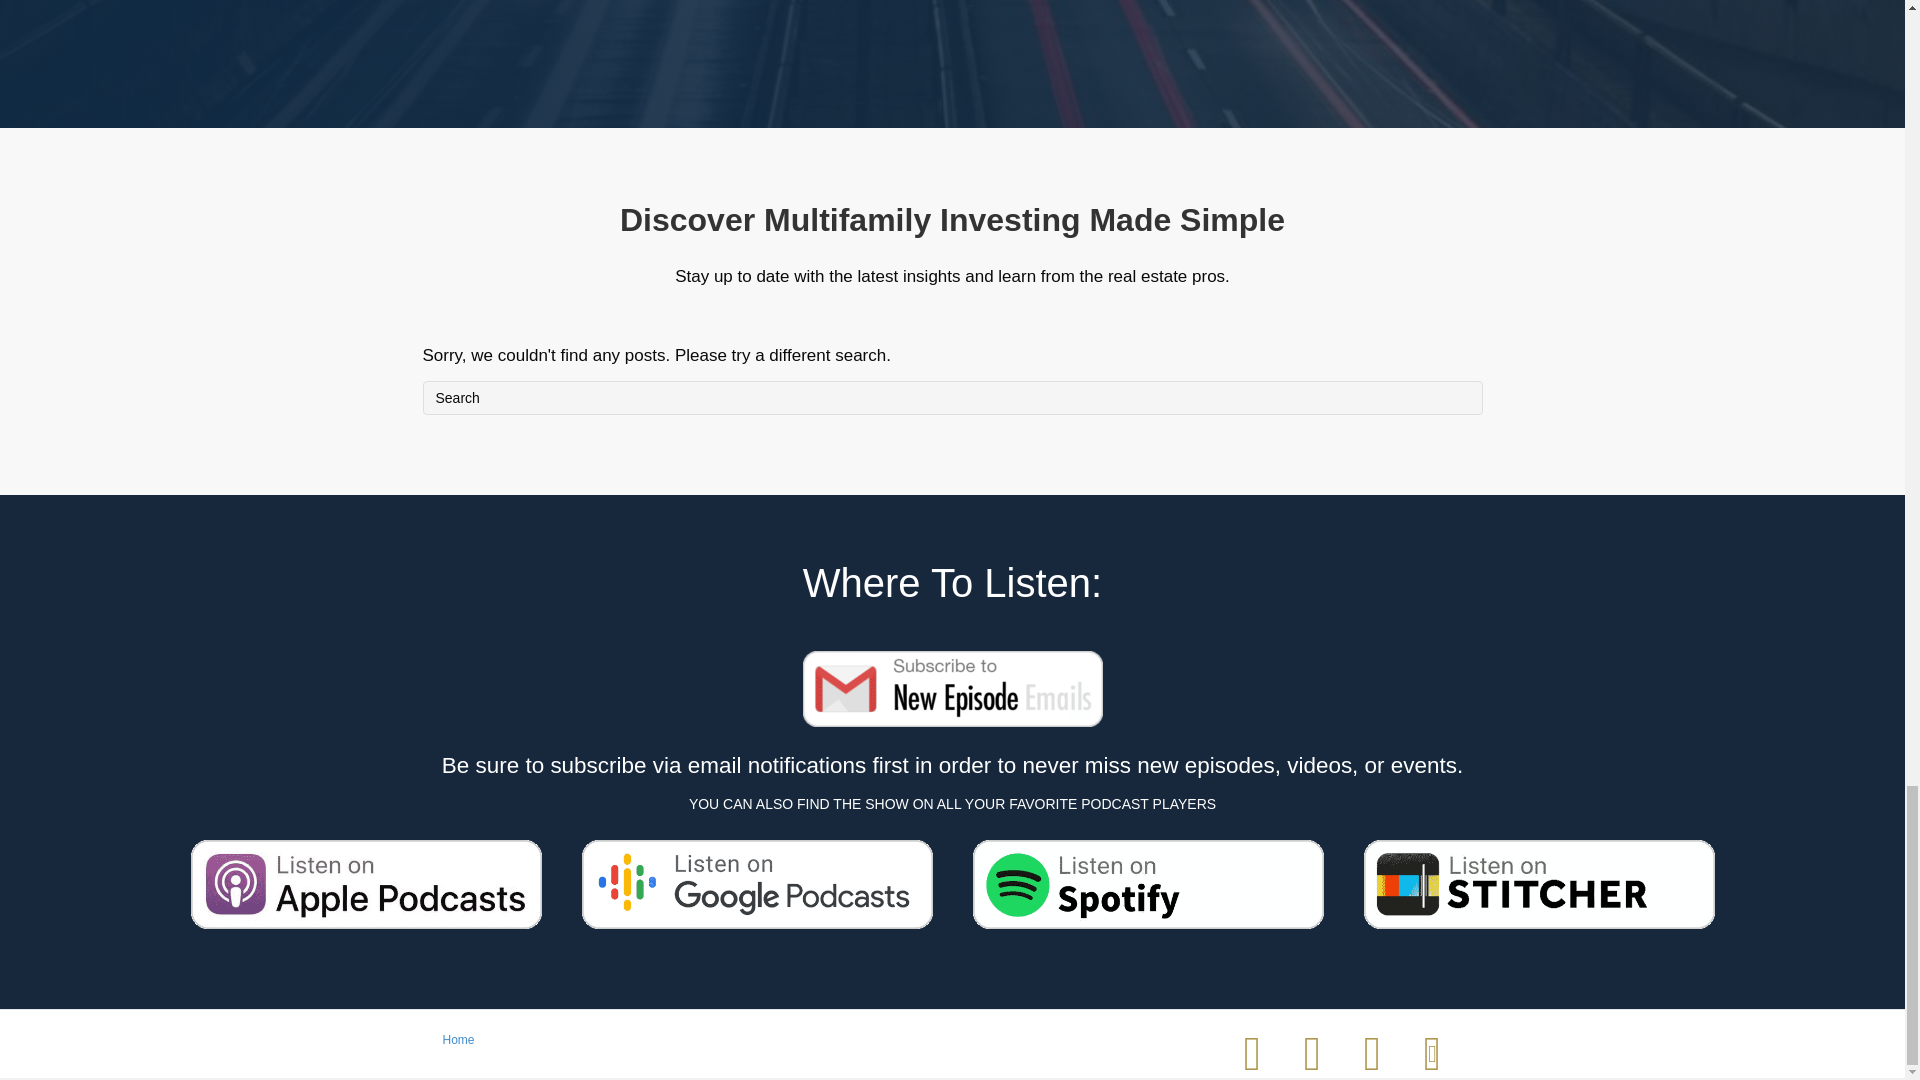 Image resolution: width=1920 pixels, height=1080 pixels. Describe the element at coordinates (1431, 1054) in the screenshot. I see `Email` at that location.